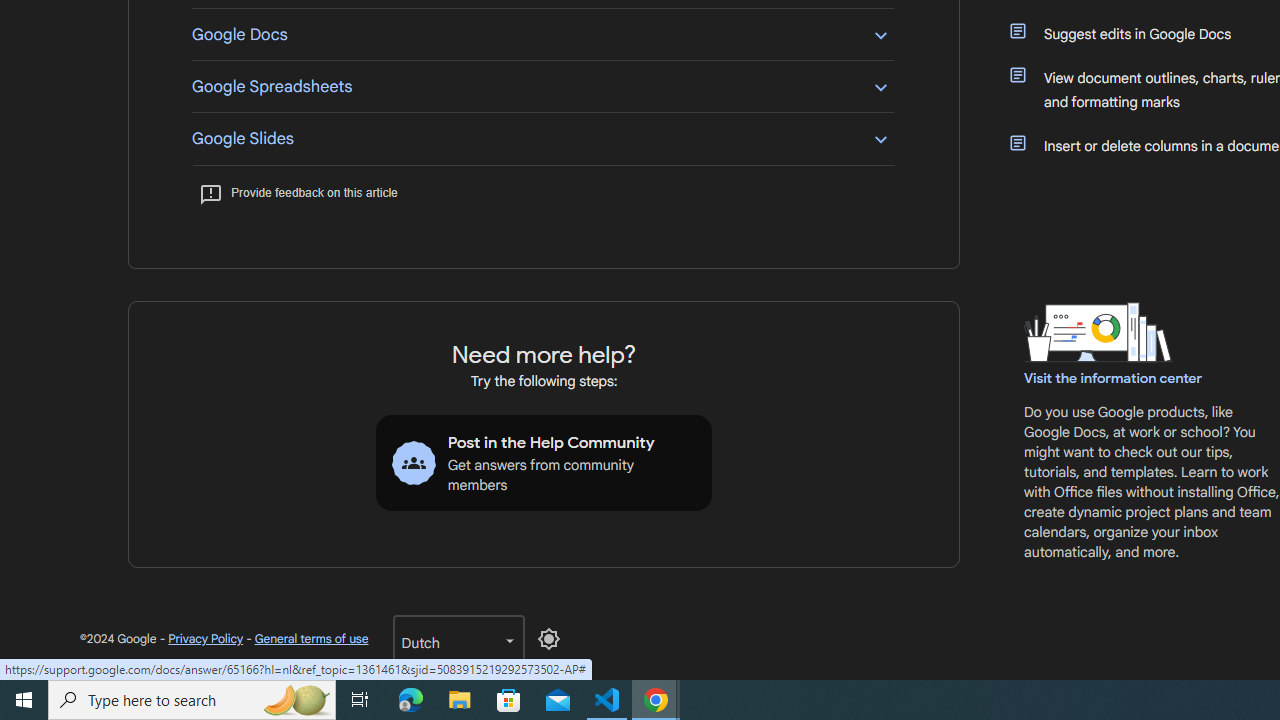 This screenshot has height=720, width=1280. What do you see at coordinates (542, 34) in the screenshot?
I see `Google Docs` at bounding box center [542, 34].